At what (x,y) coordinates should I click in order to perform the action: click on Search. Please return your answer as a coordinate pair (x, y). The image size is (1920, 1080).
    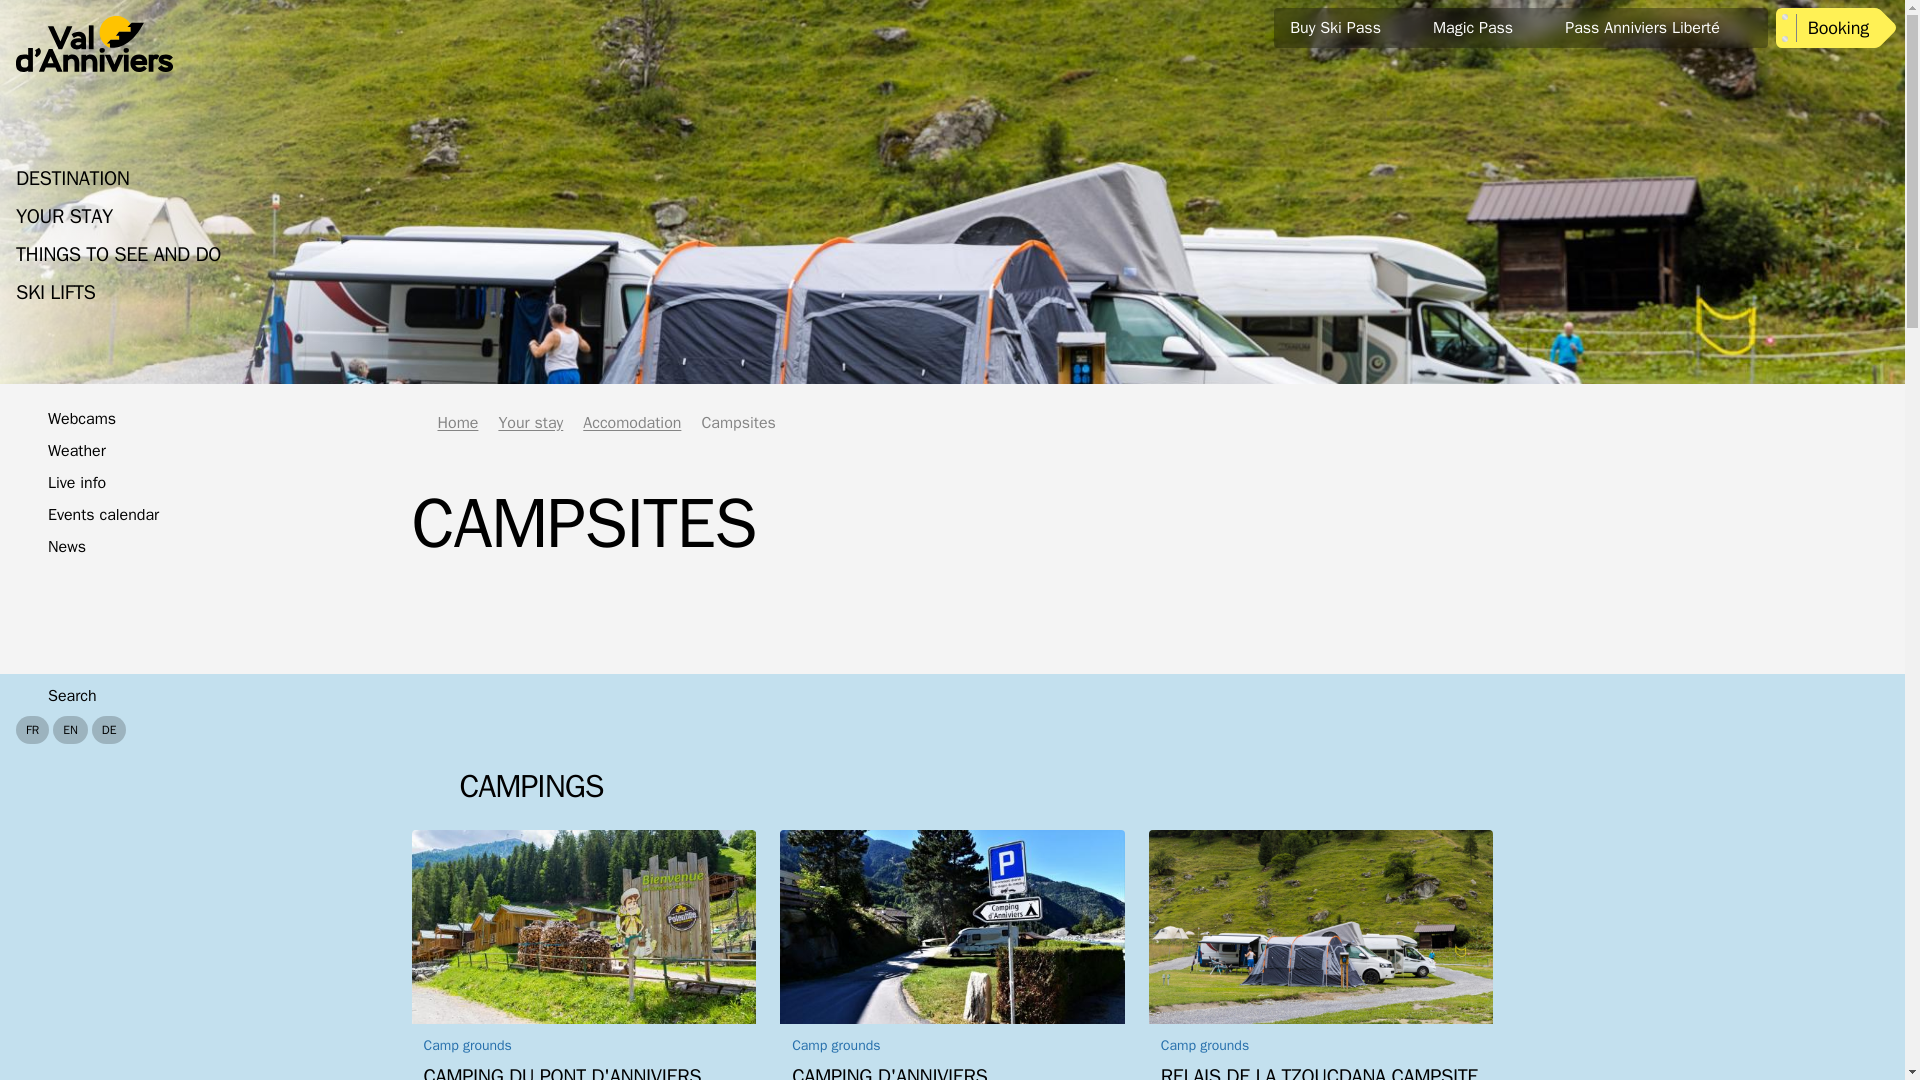
    Looking at the image, I should click on (70, 696).